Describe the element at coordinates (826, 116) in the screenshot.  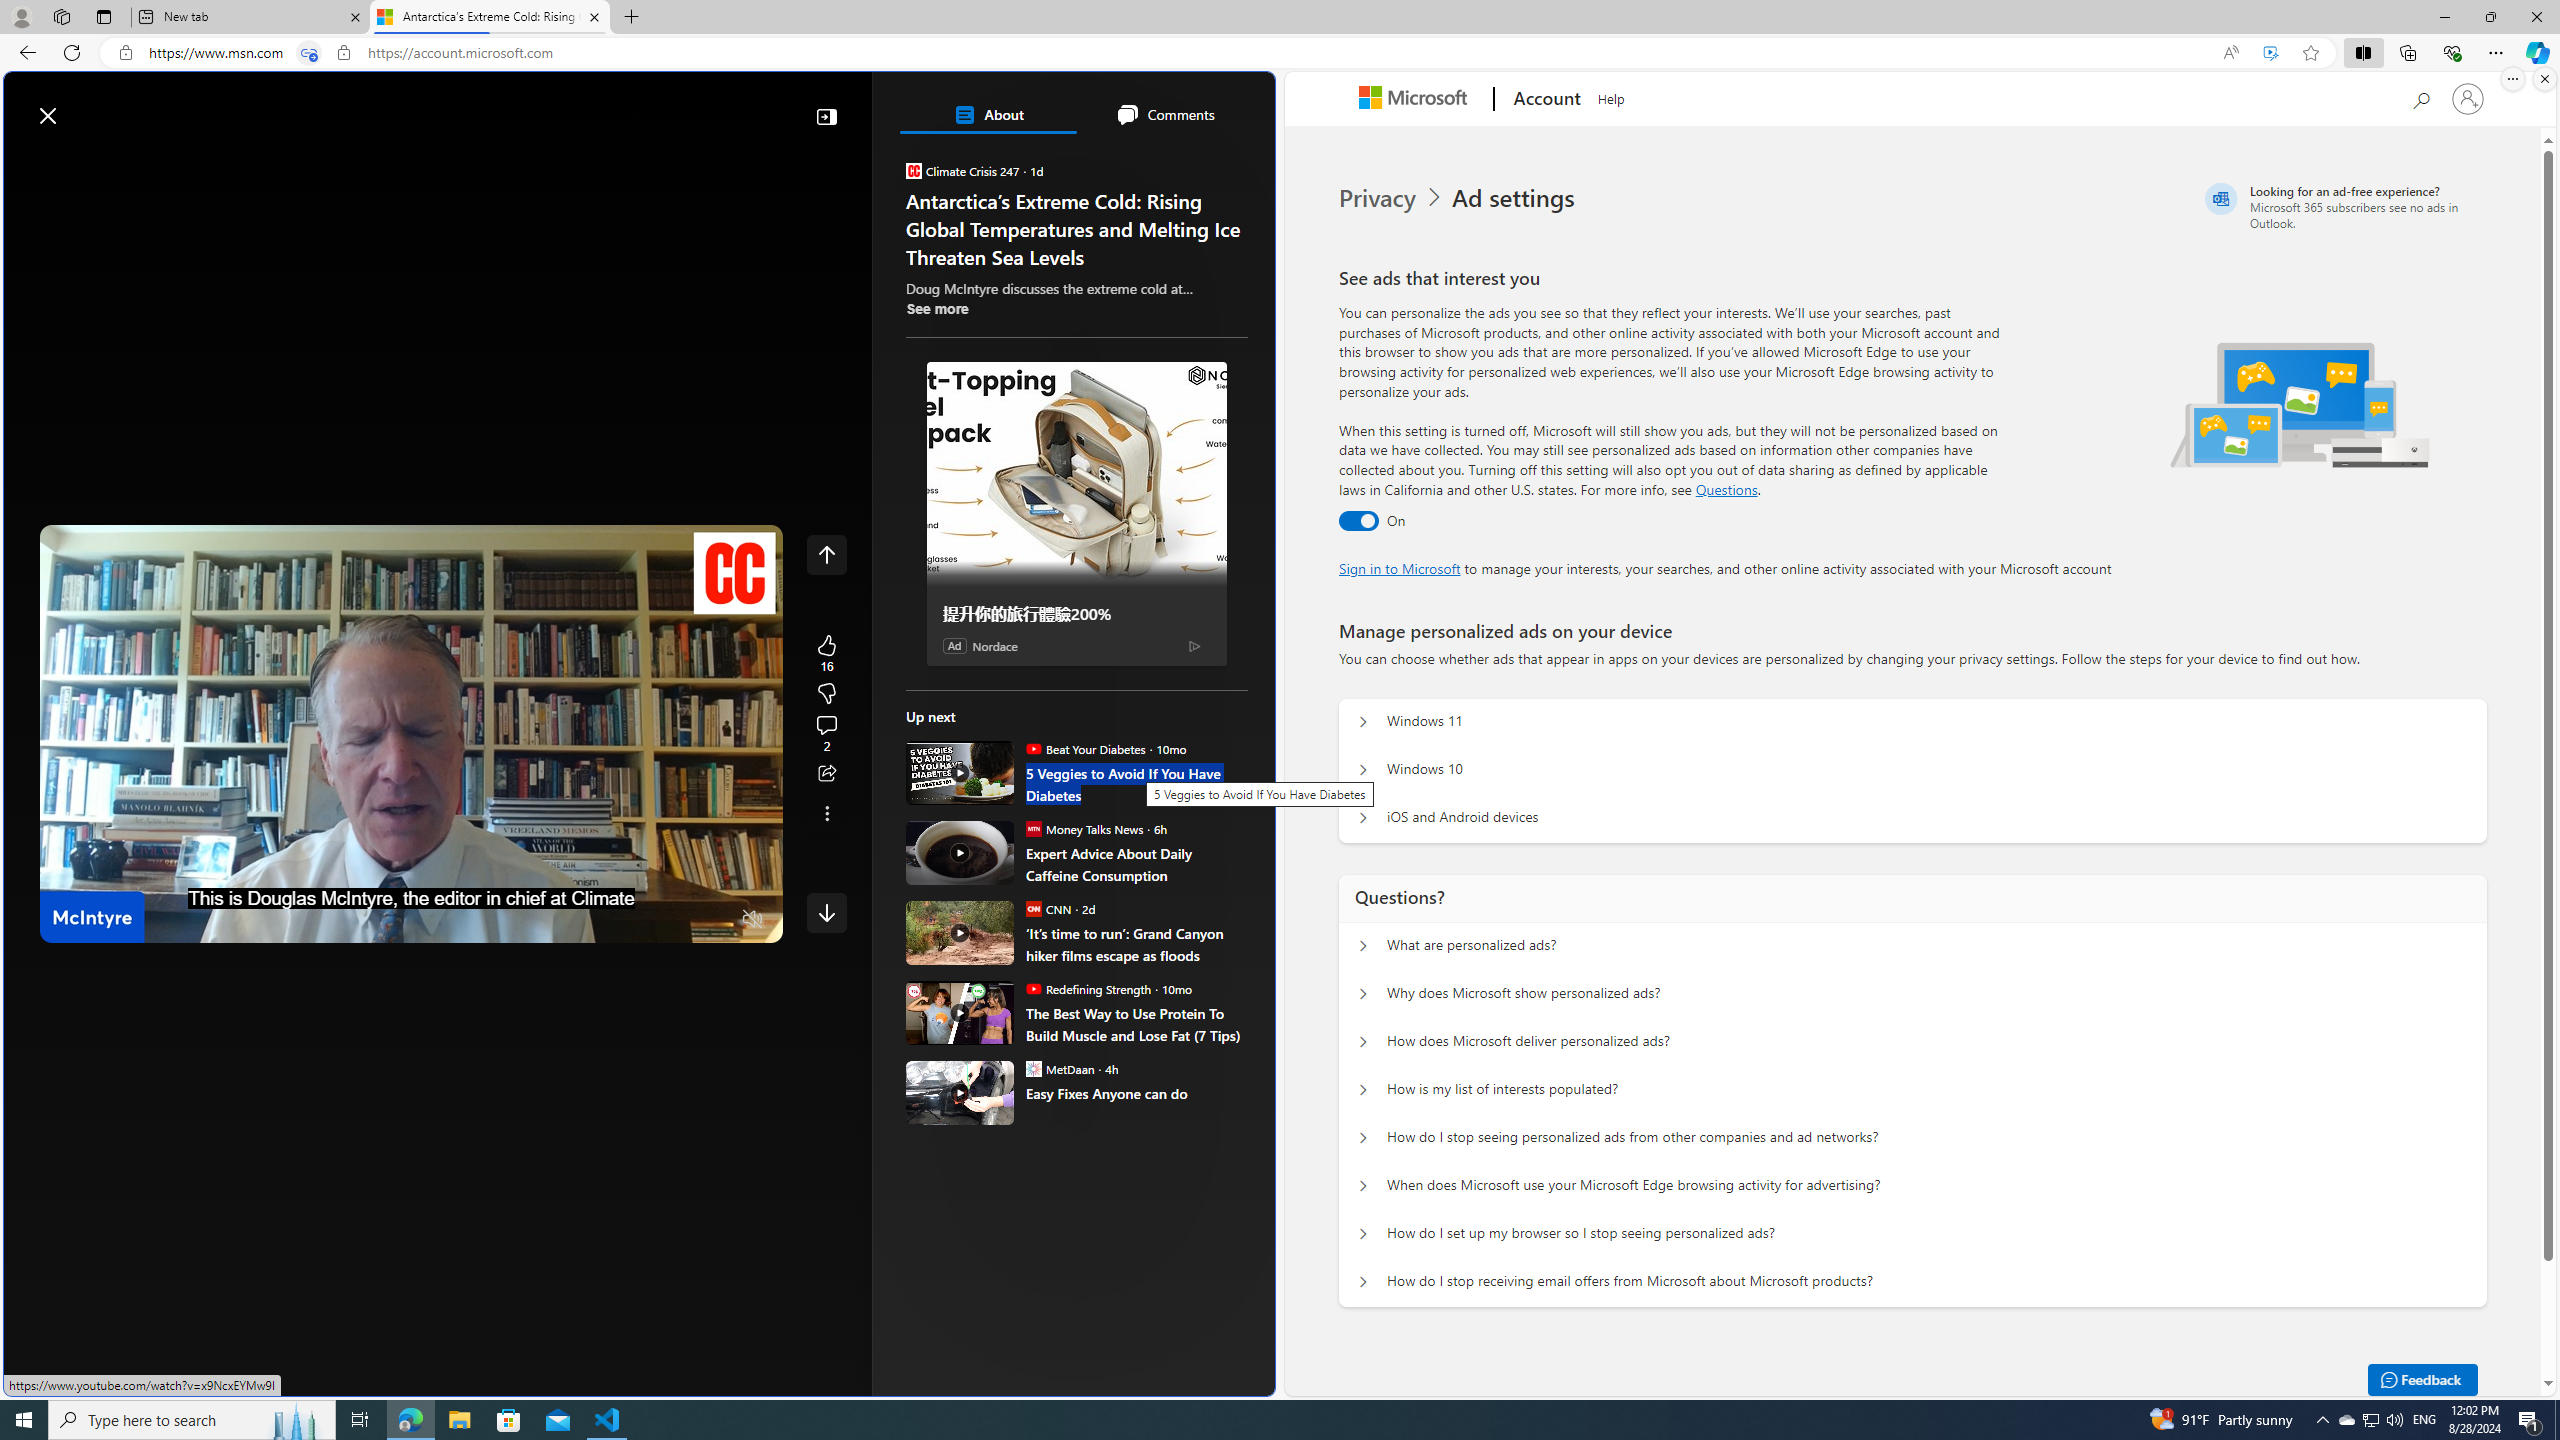
I see `Collapse` at that location.